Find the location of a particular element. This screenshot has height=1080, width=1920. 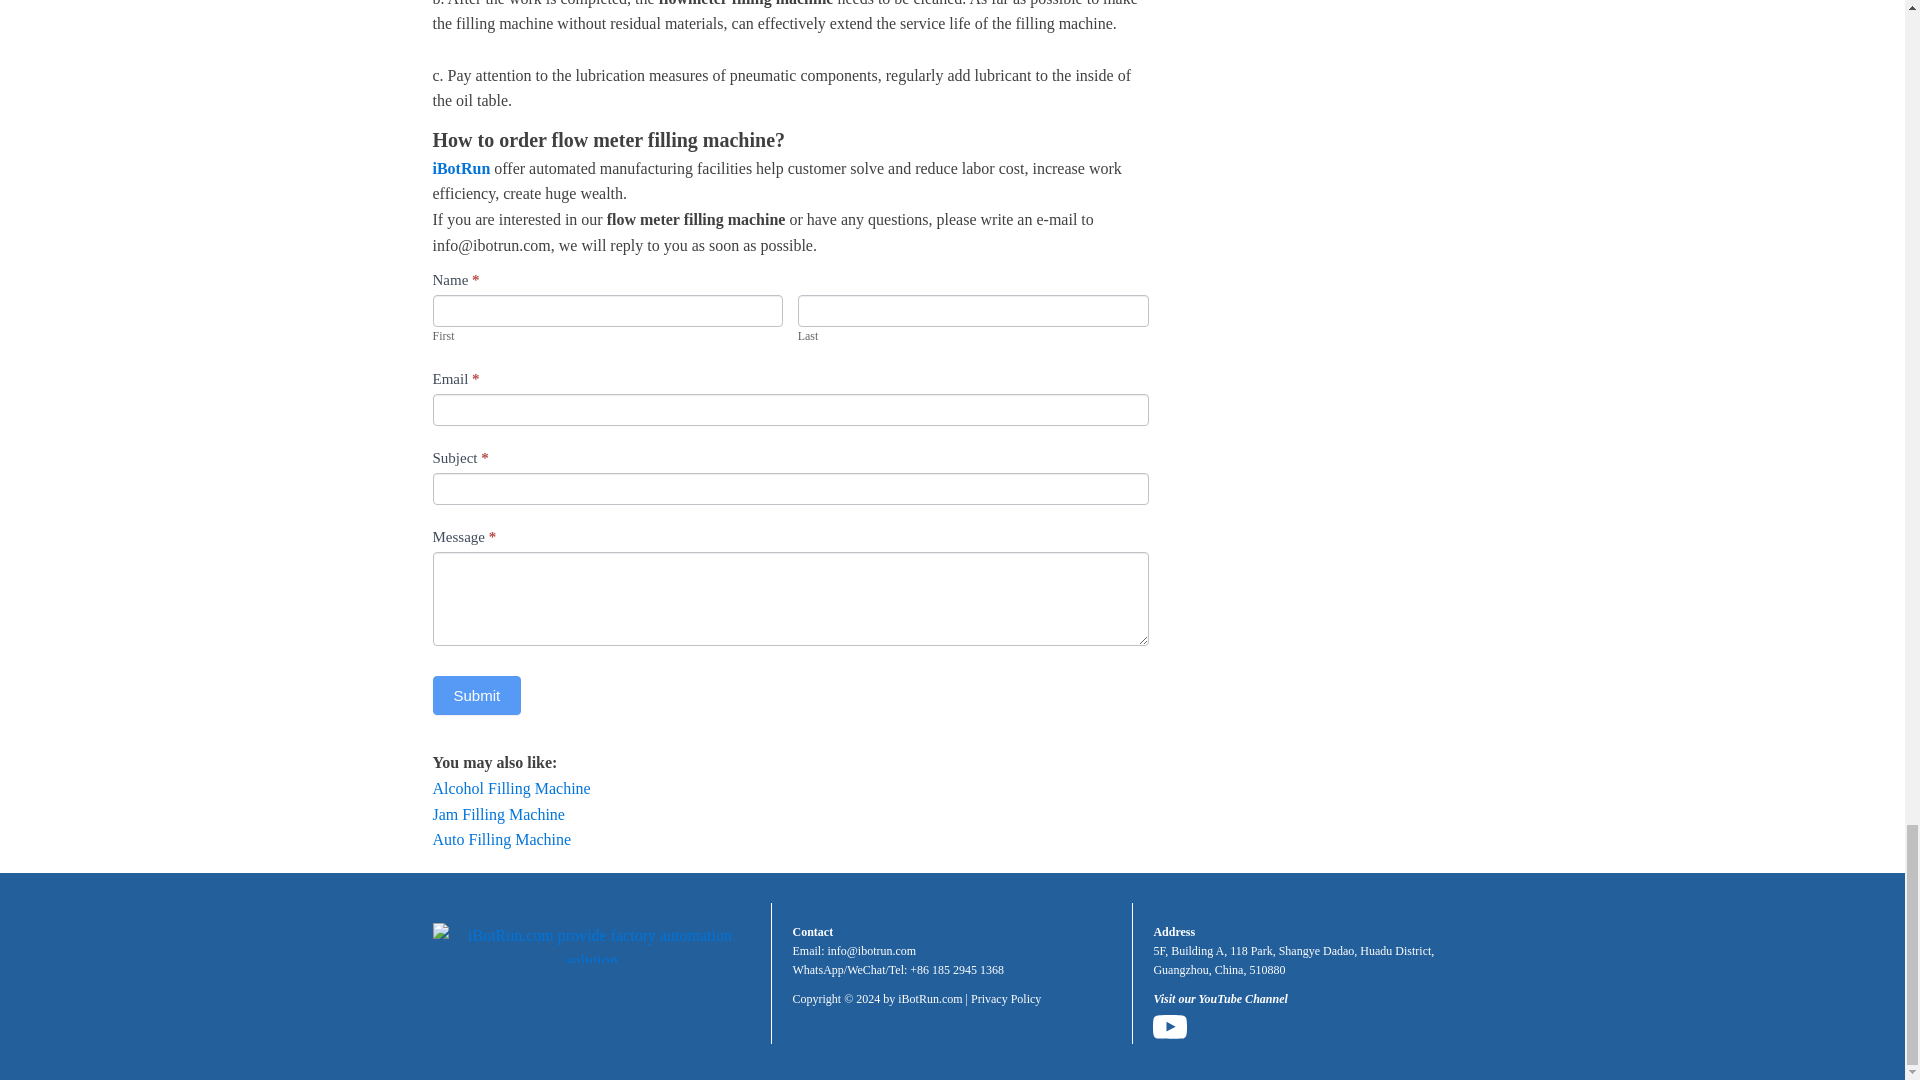

iBotRun is located at coordinates (460, 168).